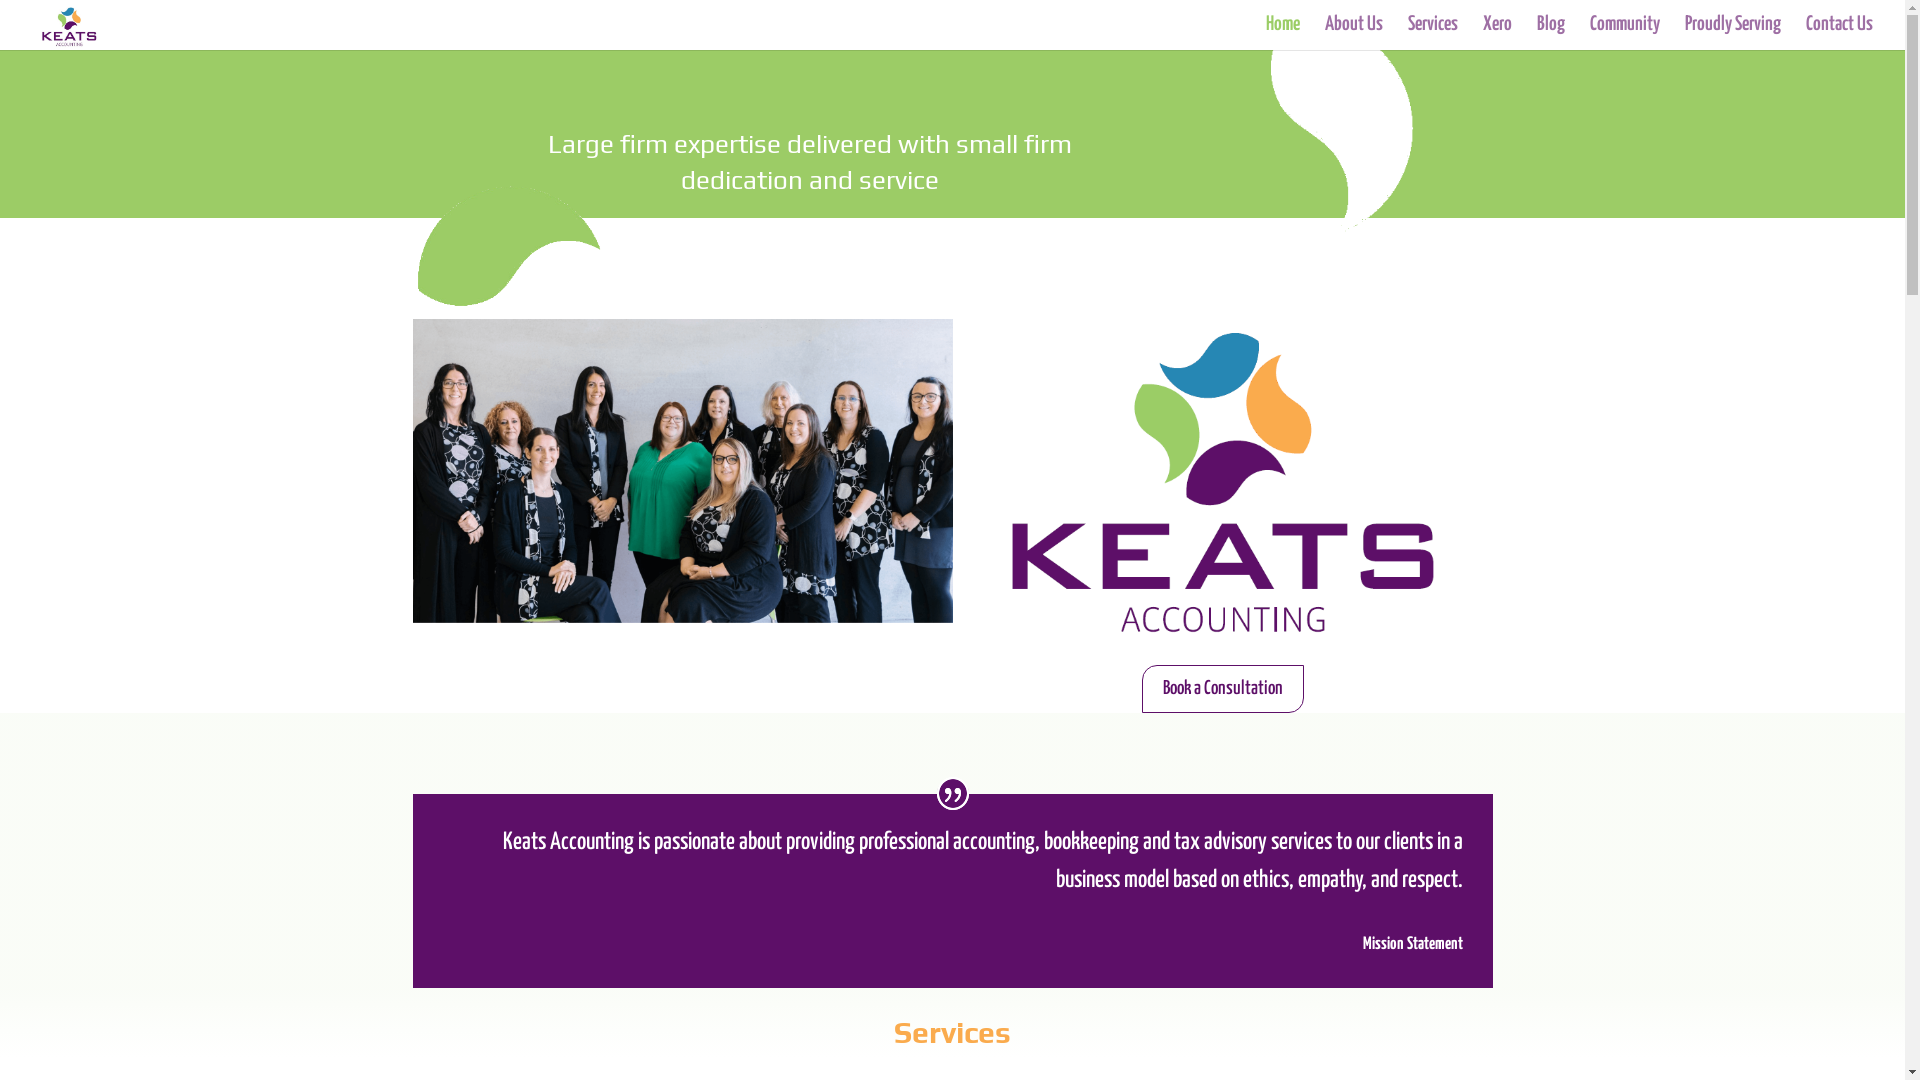 The image size is (1920, 1080). I want to click on Community, so click(1625, 34).